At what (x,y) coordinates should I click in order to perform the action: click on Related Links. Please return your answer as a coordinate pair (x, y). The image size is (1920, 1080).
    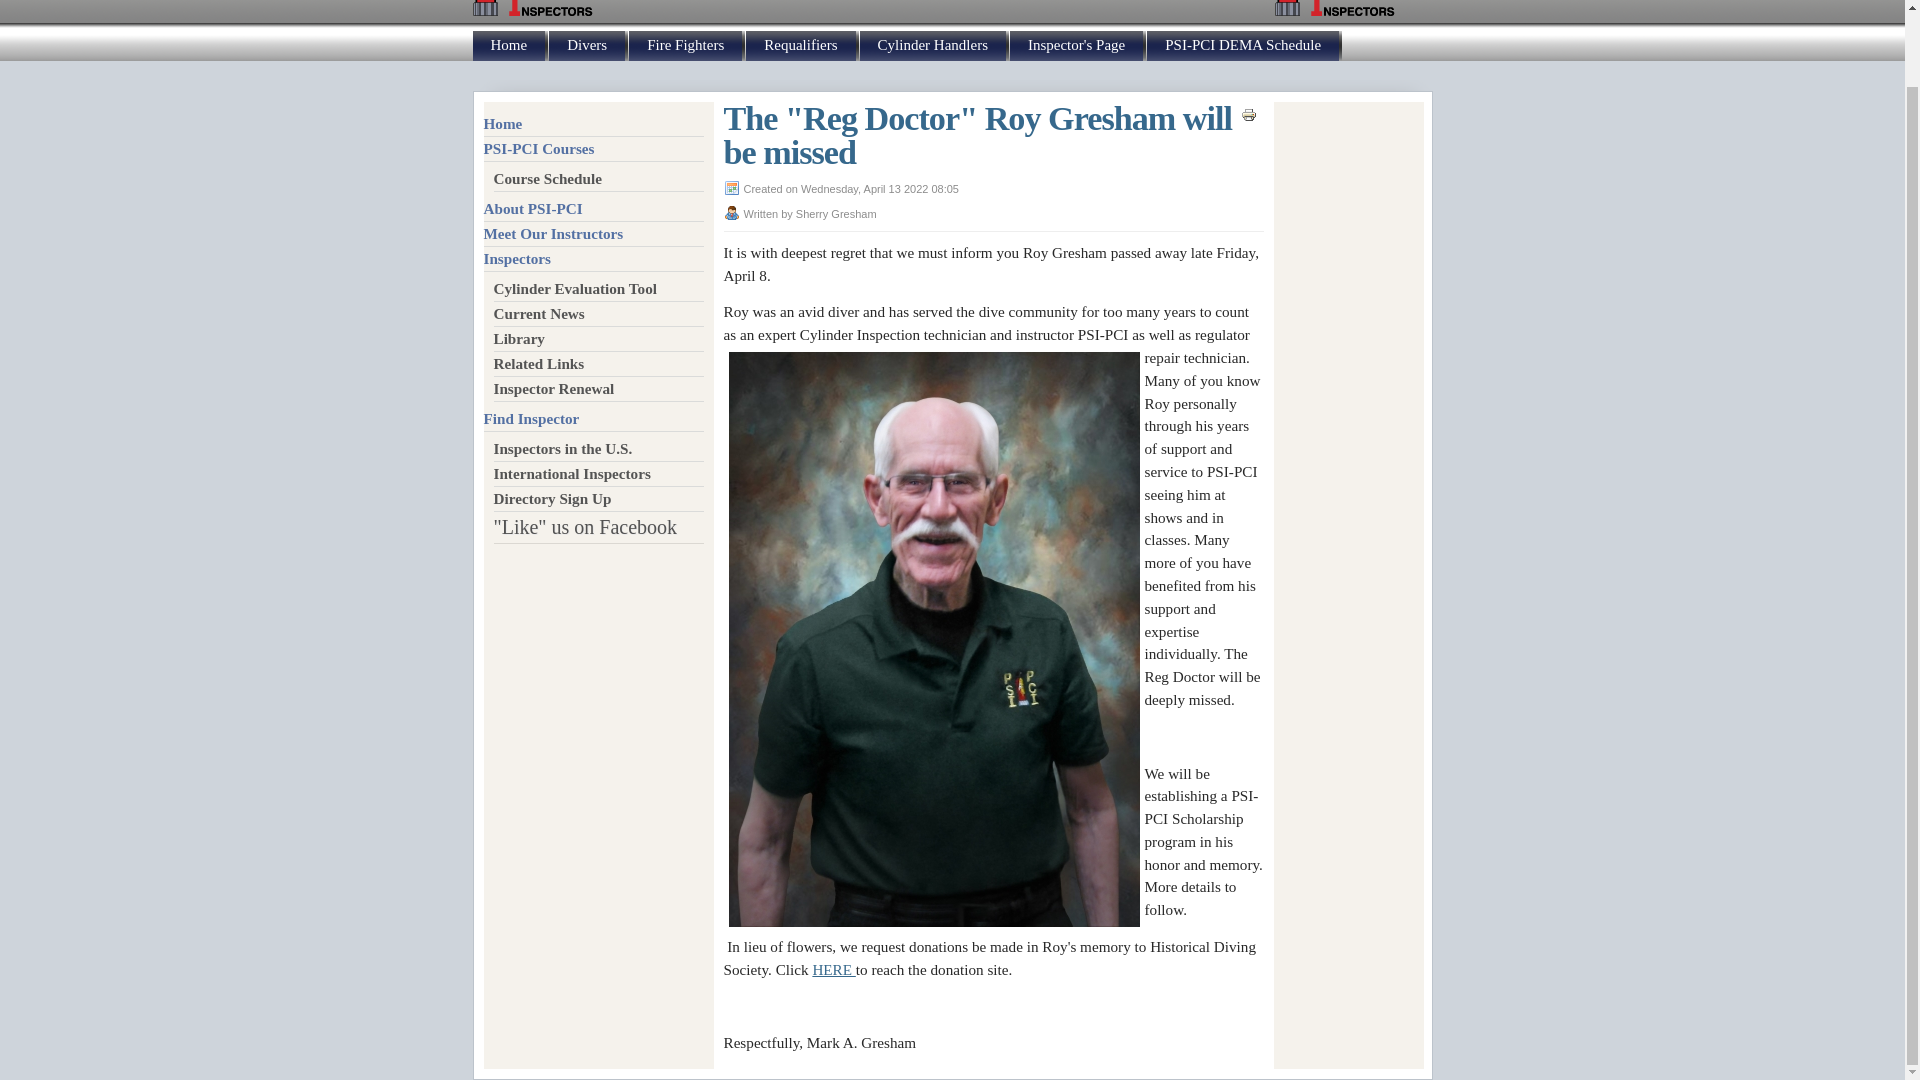
    Looking at the image, I should click on (598, 364).